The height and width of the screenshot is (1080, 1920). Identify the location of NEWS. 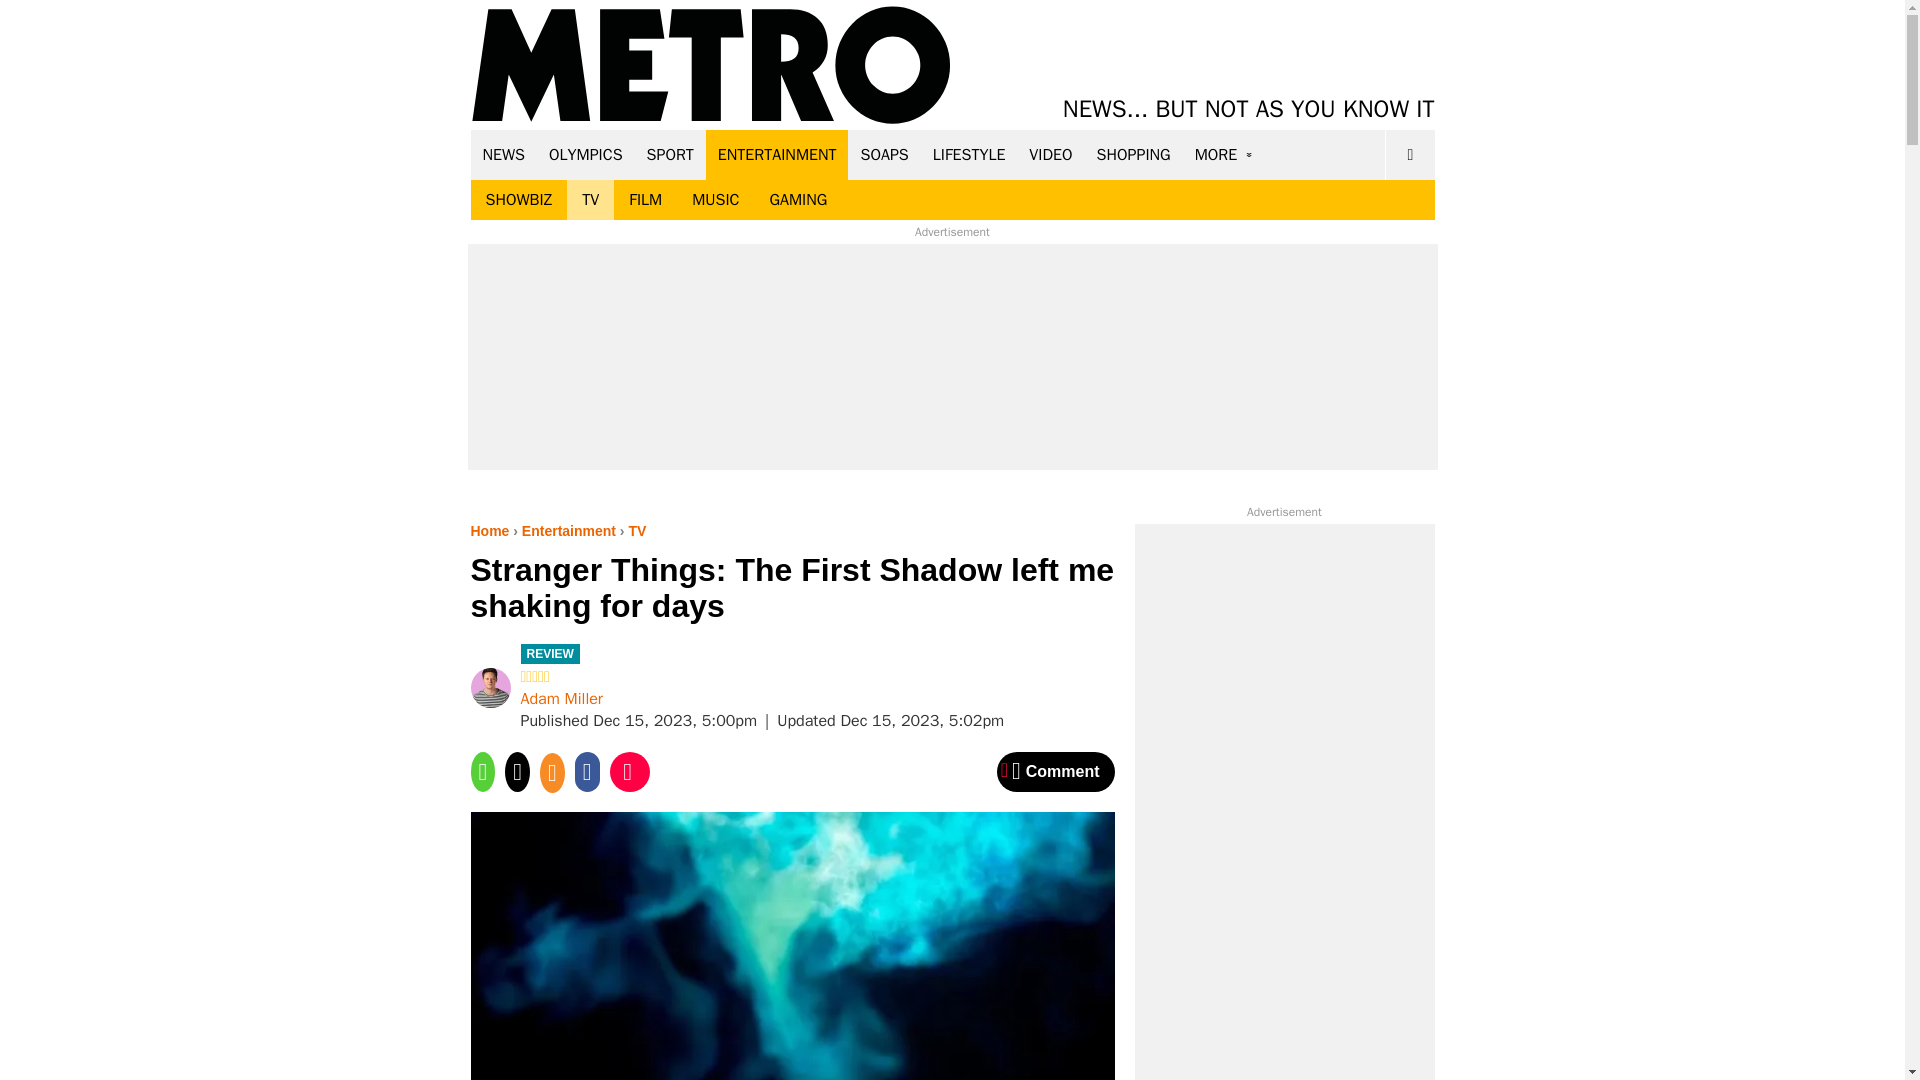
(504, 154).